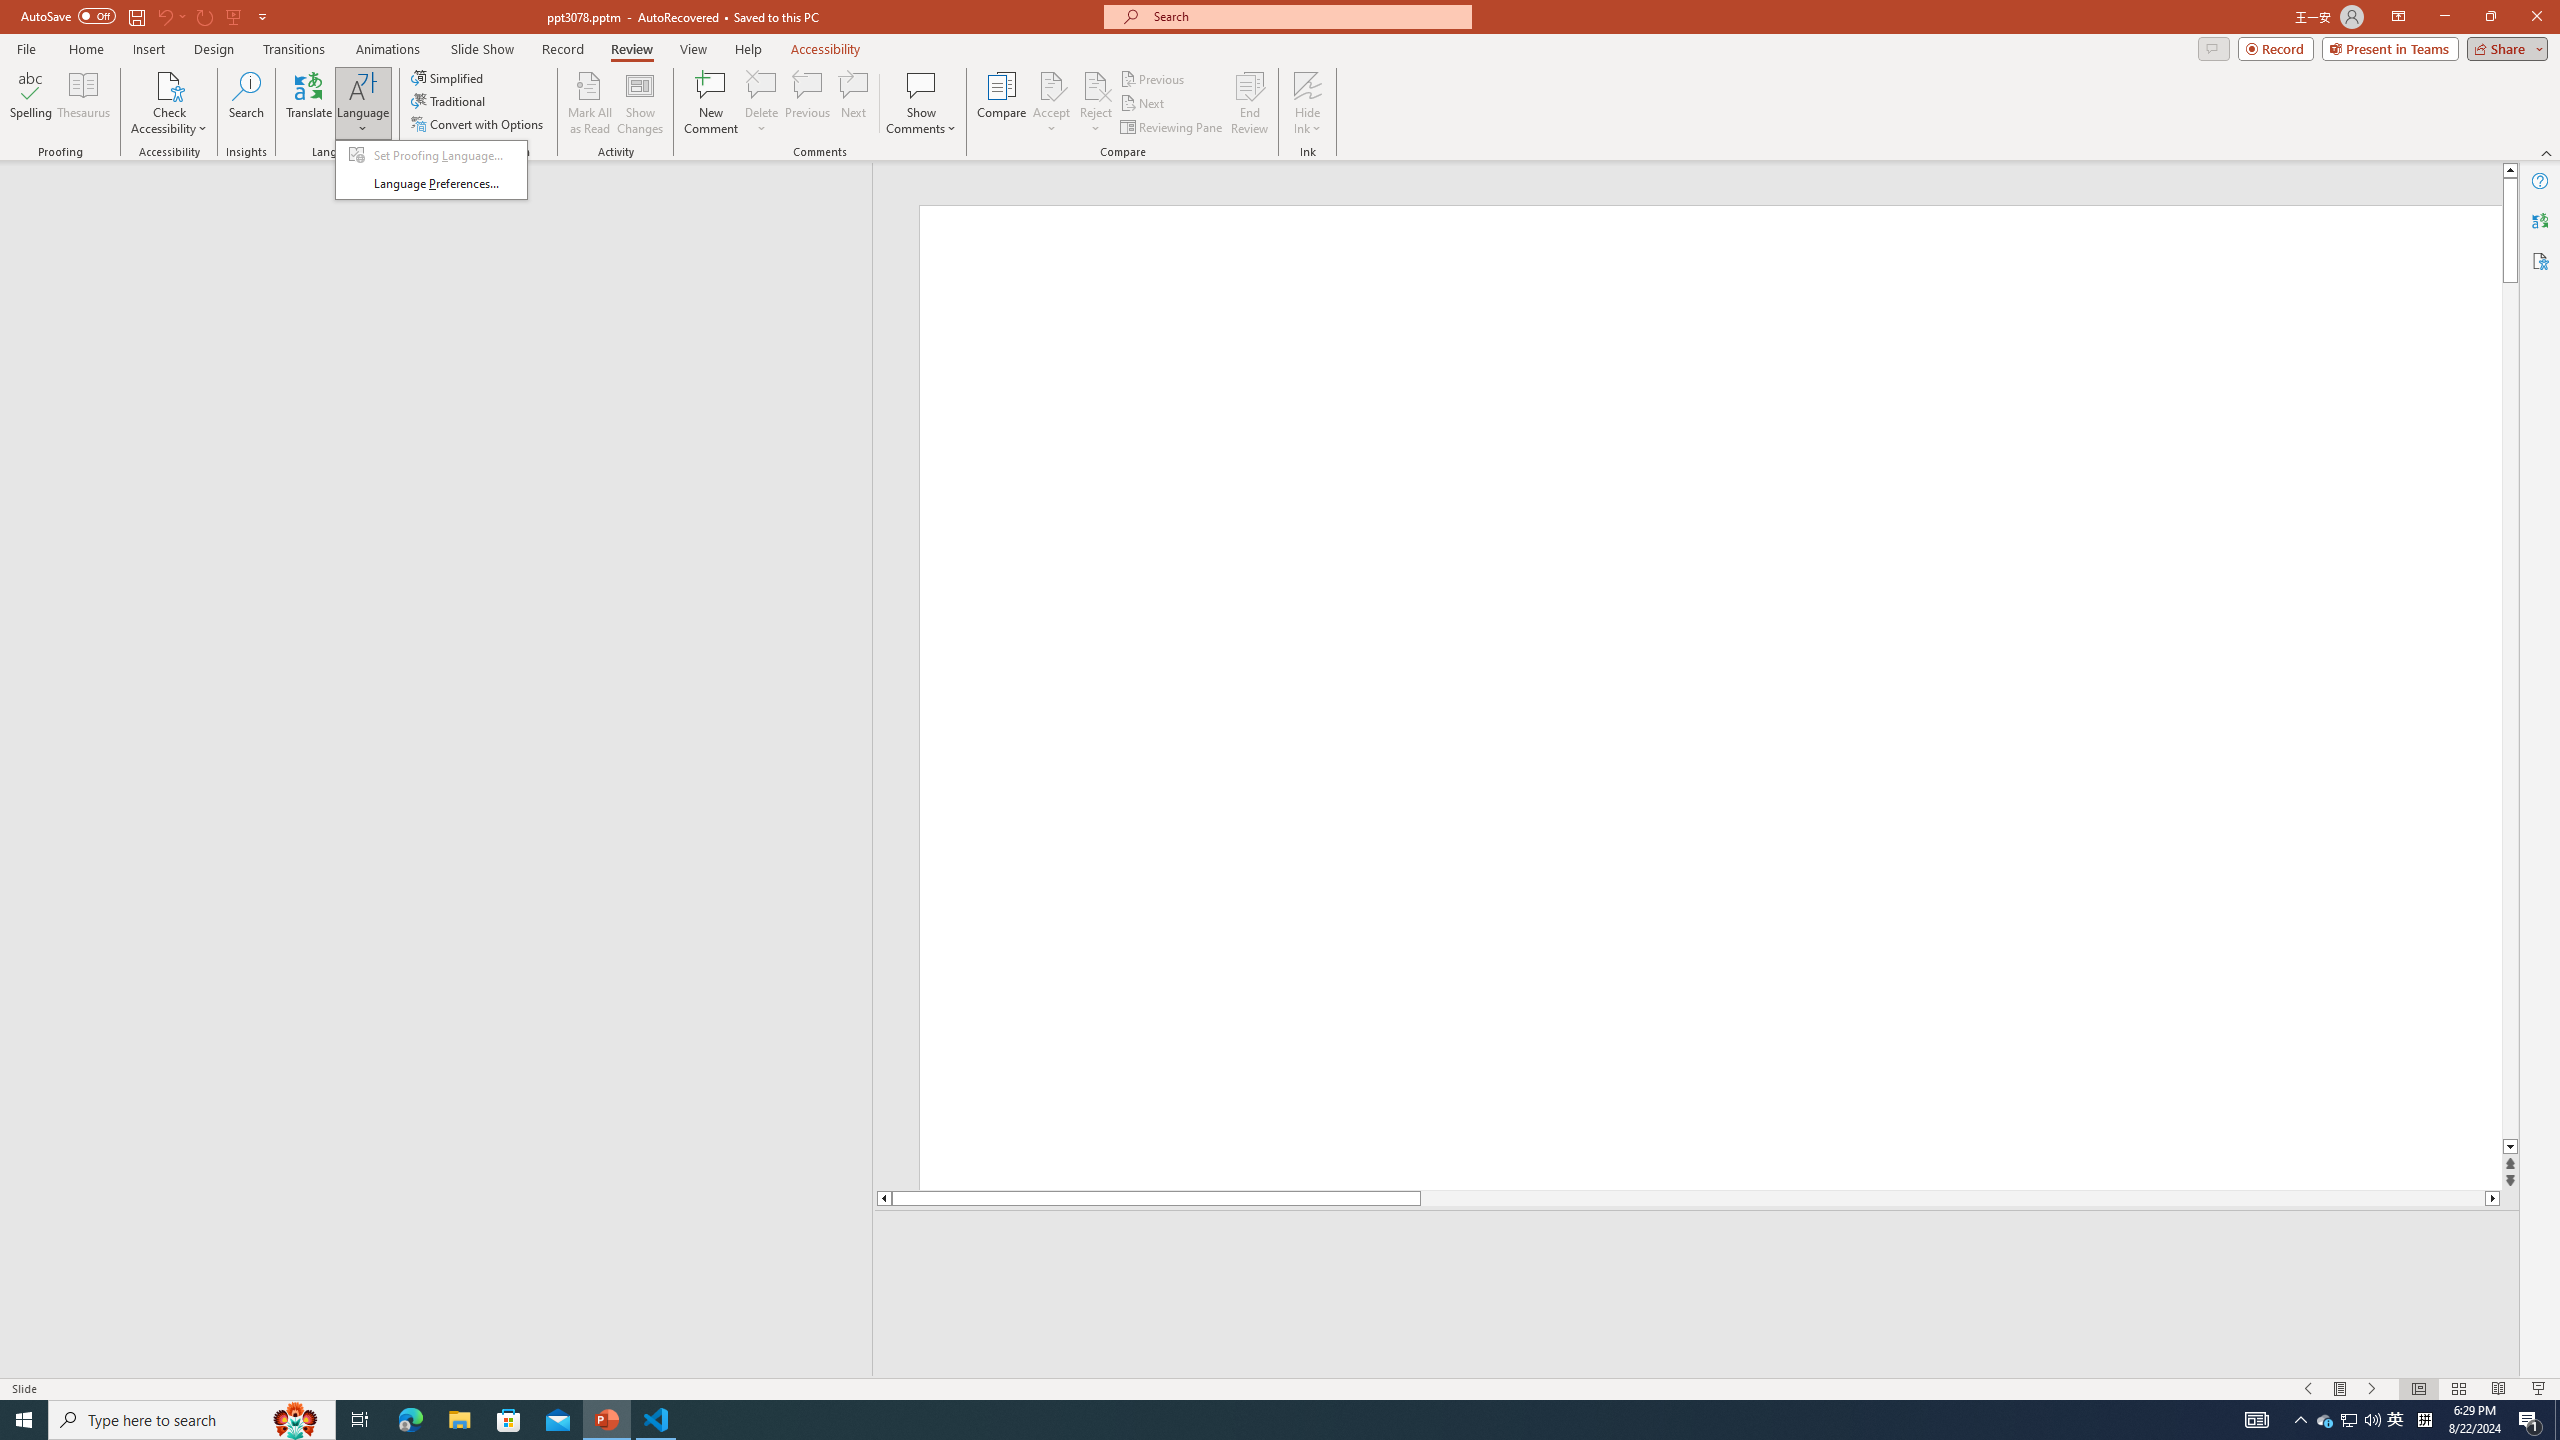 The image size is (2560, 1440). What do you see at coordinates (24, 1420) in the screenshot?
I see `Start` at bounding box center [24, 1420].